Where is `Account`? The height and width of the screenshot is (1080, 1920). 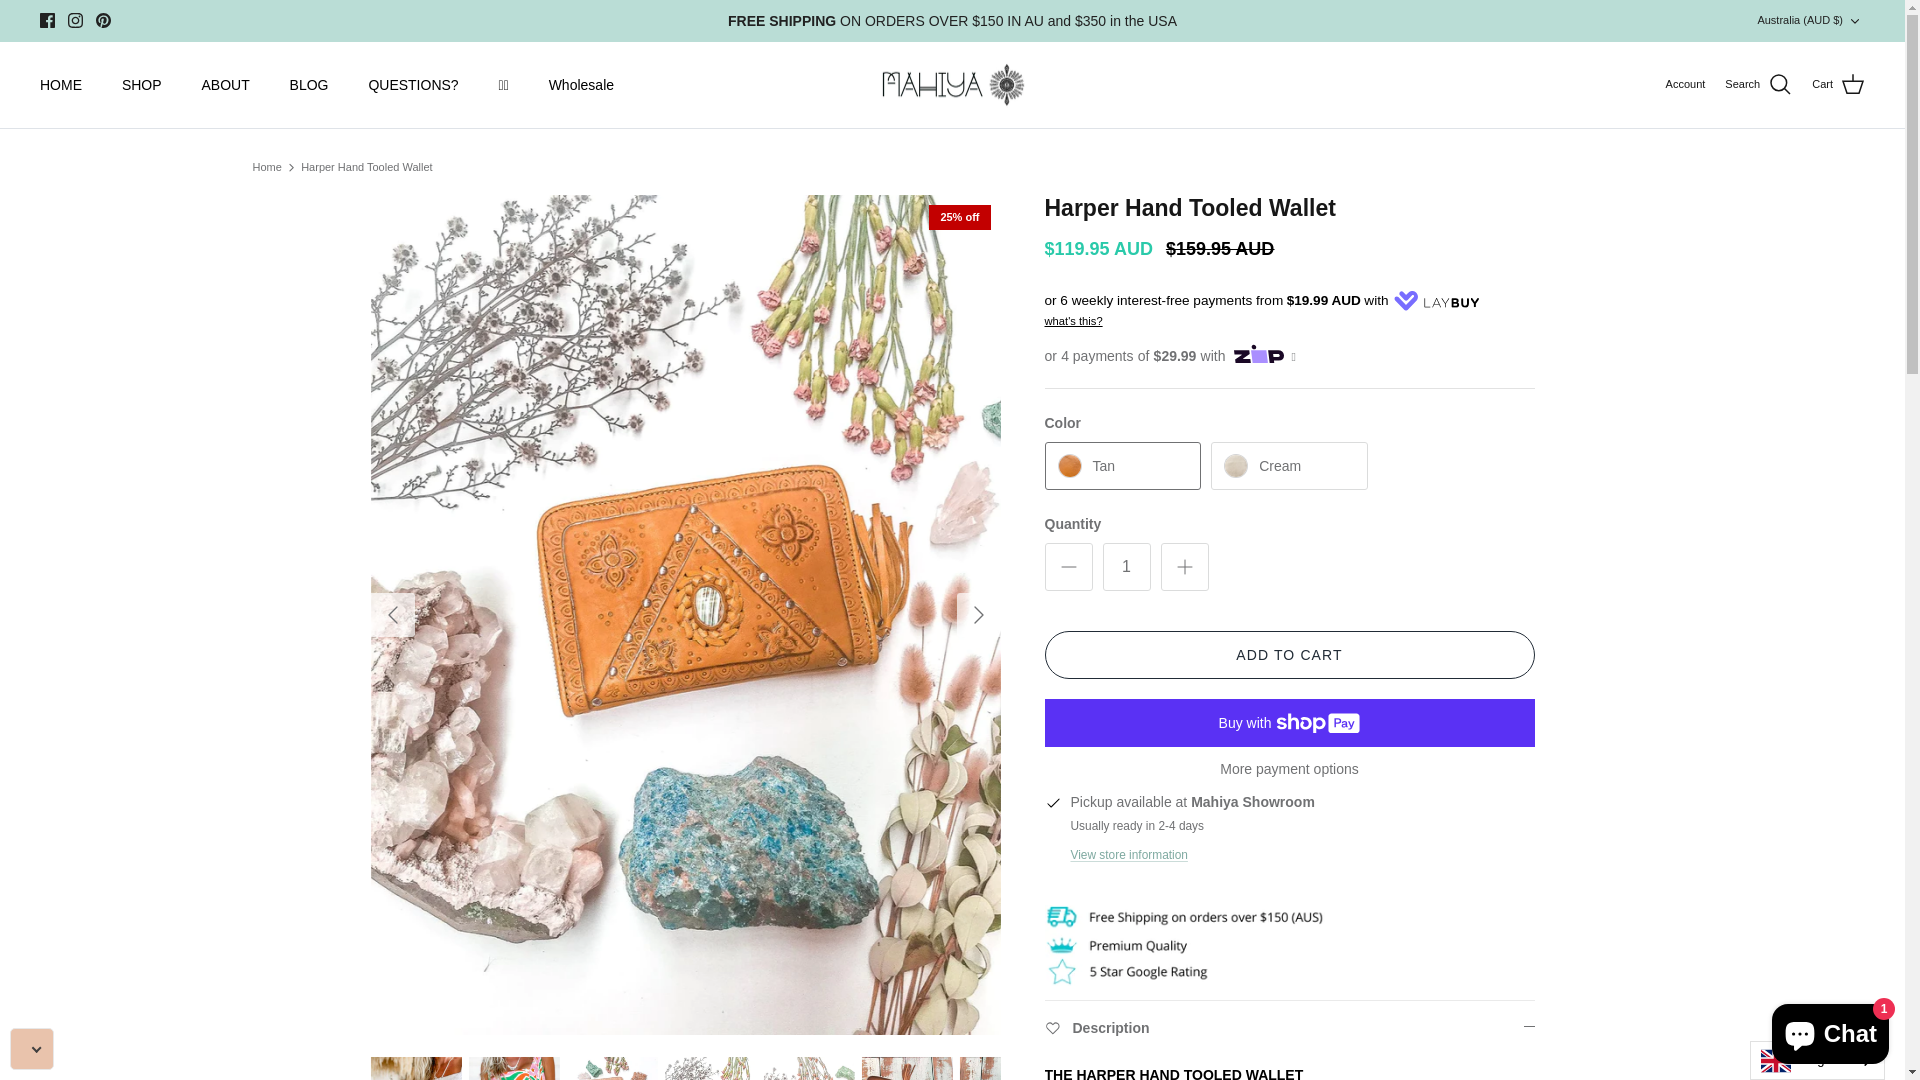 Account is located at coordinates (1686, 85).